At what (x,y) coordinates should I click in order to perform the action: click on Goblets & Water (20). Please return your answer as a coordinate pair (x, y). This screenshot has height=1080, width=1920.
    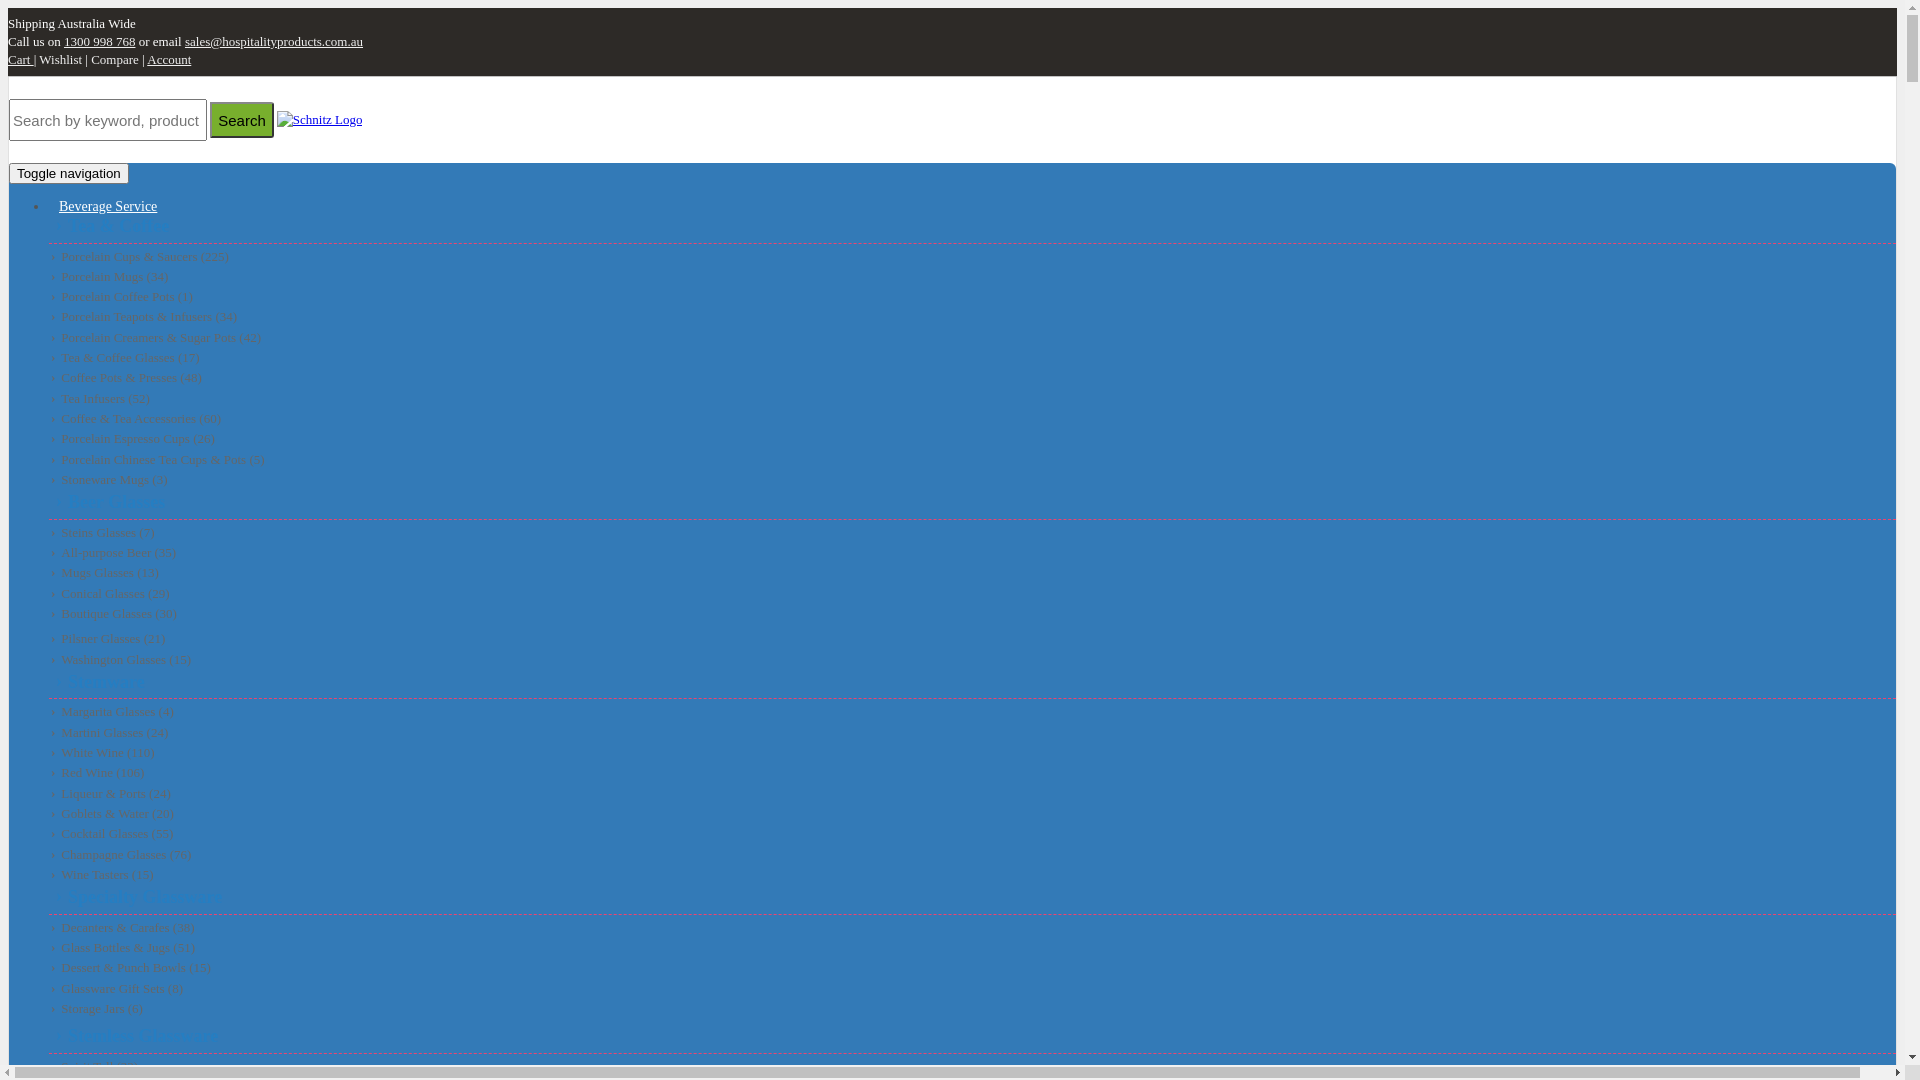
    Looking at the image, I should click on (972, 814).